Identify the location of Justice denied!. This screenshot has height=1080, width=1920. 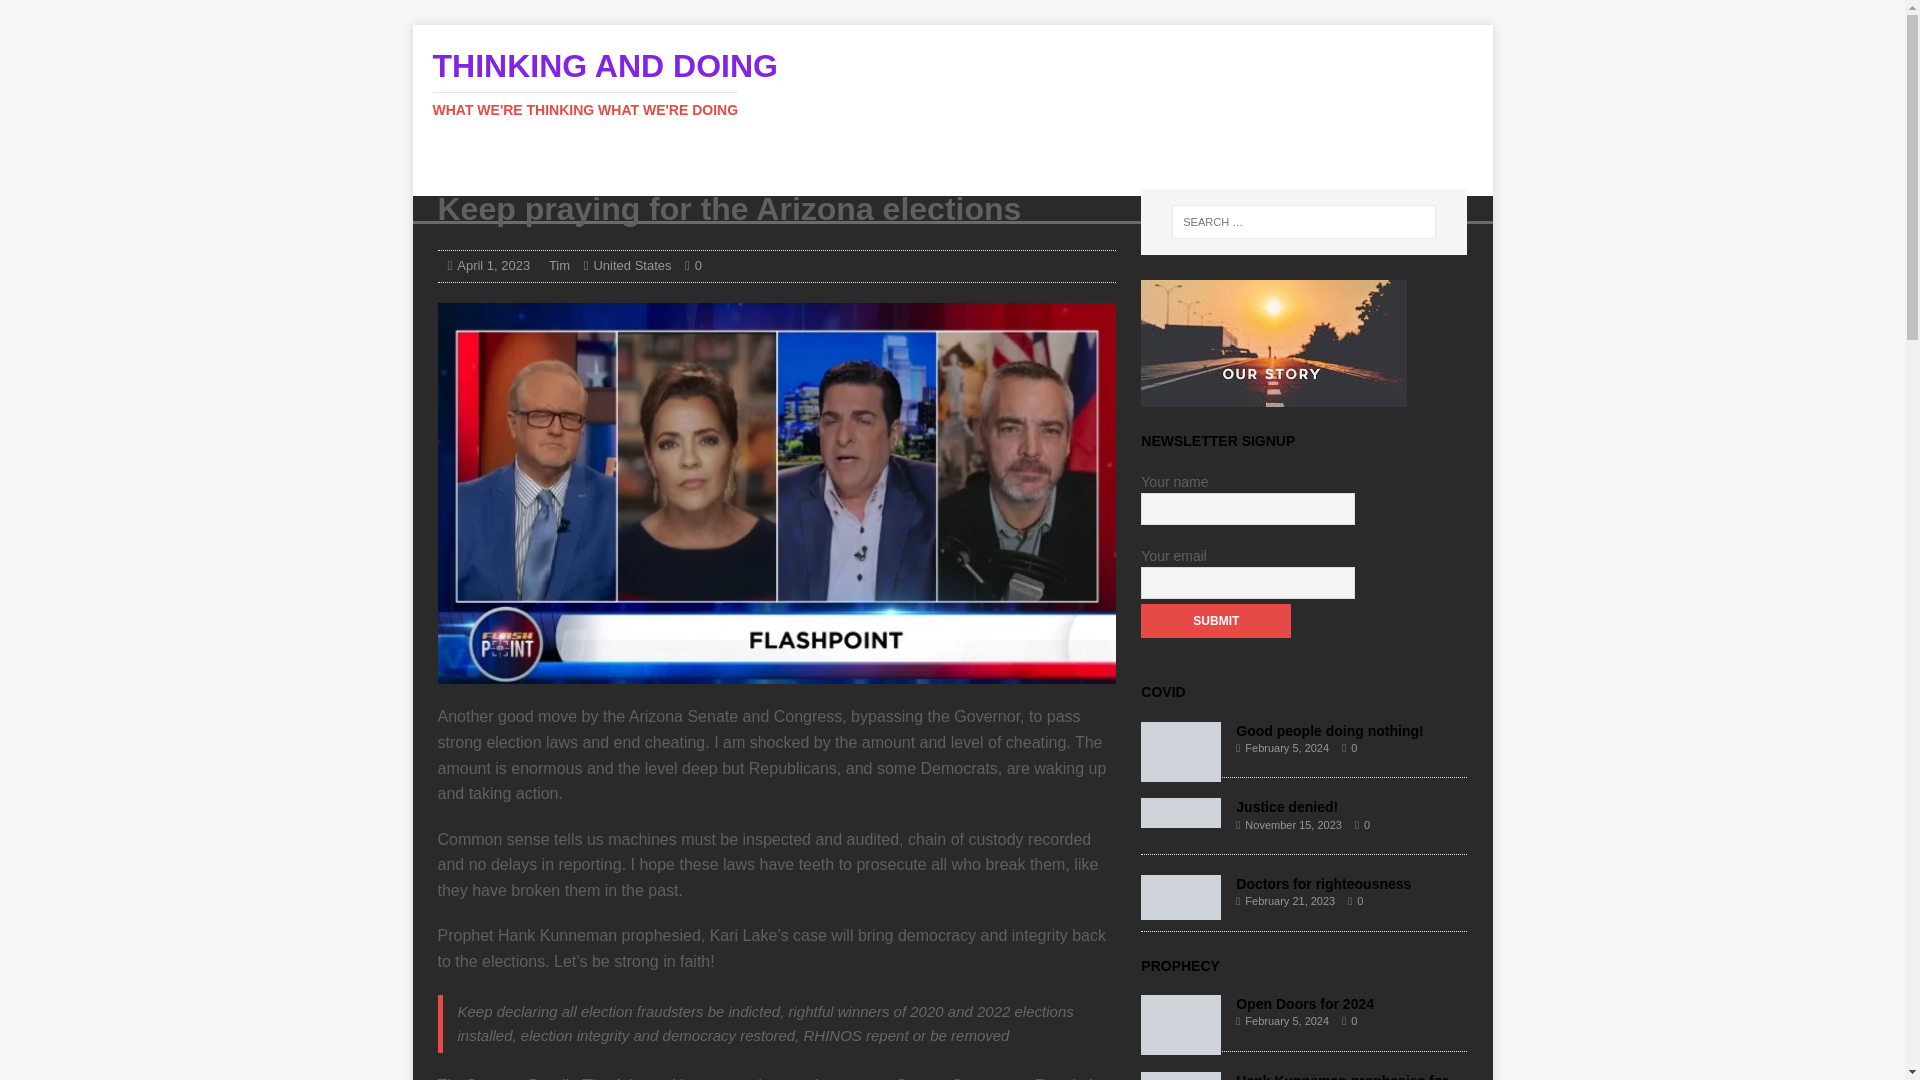
(1287, 807).